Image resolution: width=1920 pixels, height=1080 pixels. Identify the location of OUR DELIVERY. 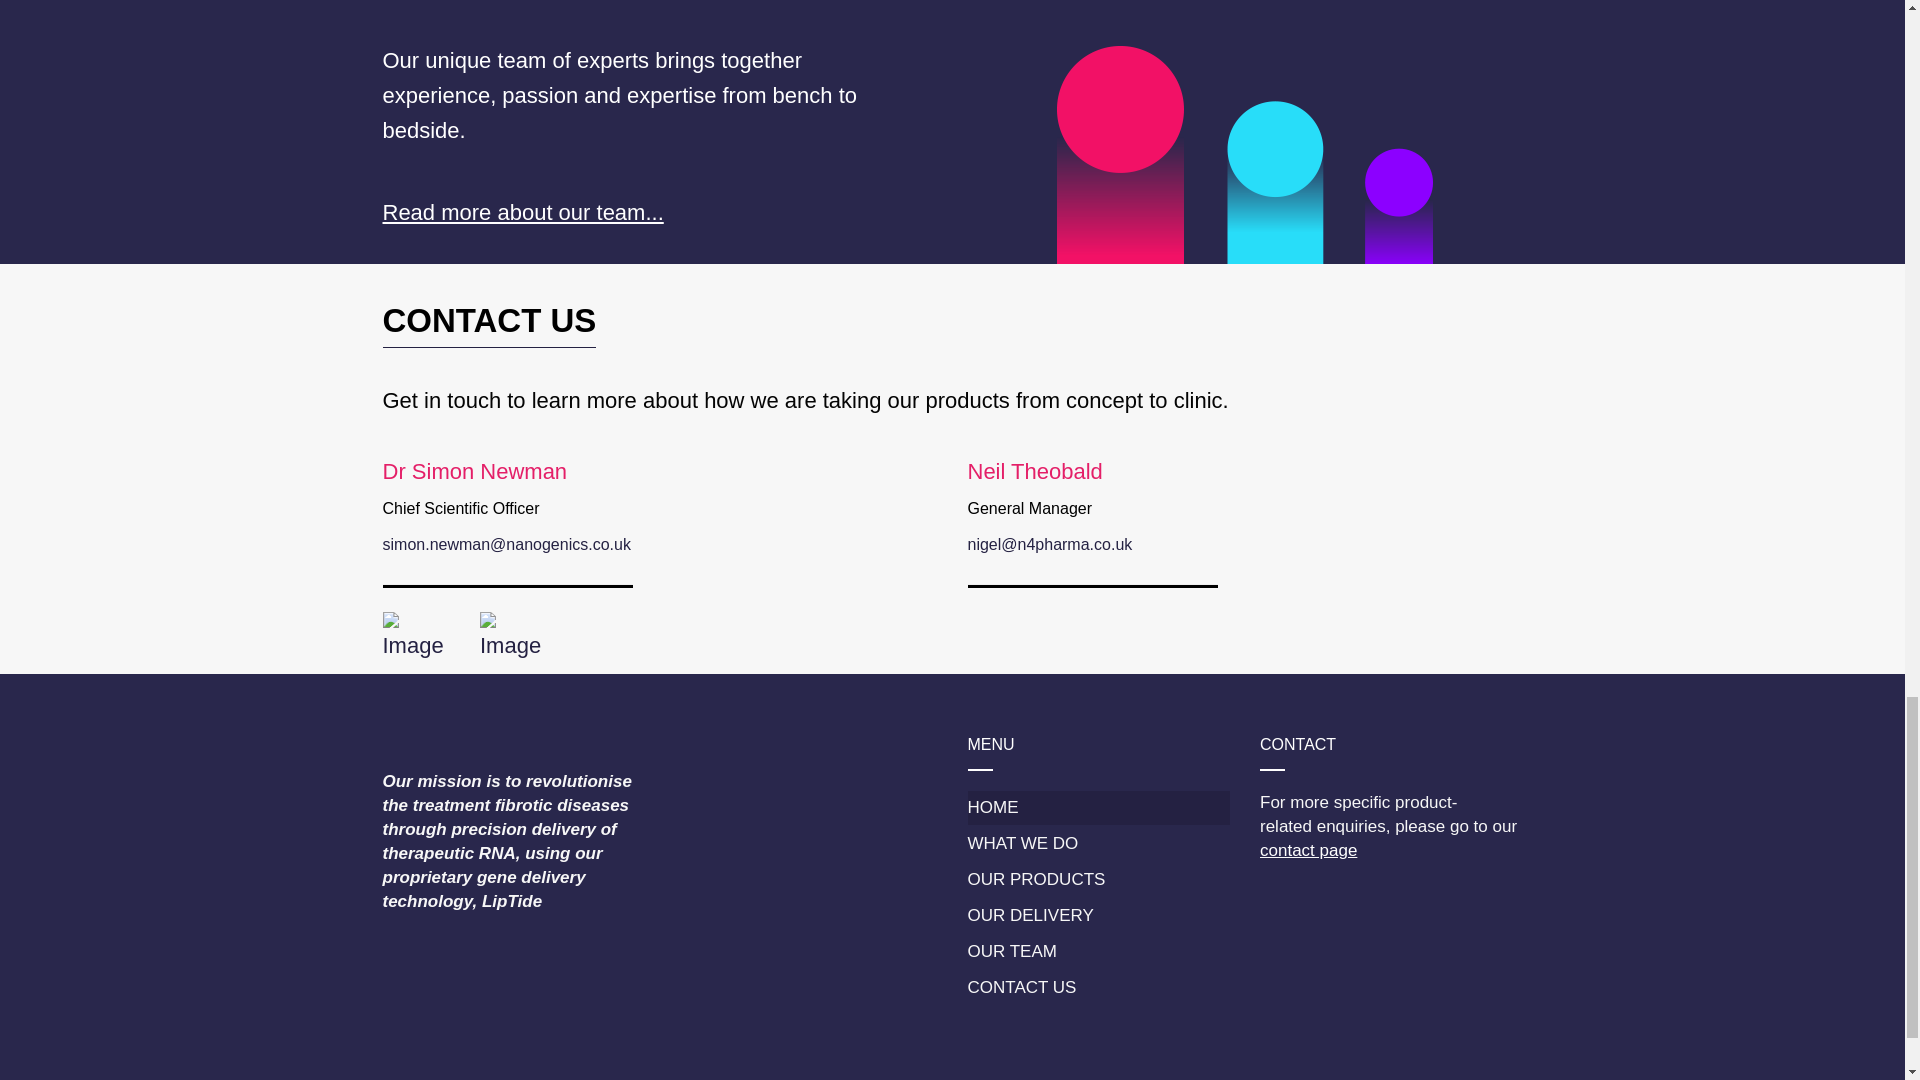
(1098, 916).